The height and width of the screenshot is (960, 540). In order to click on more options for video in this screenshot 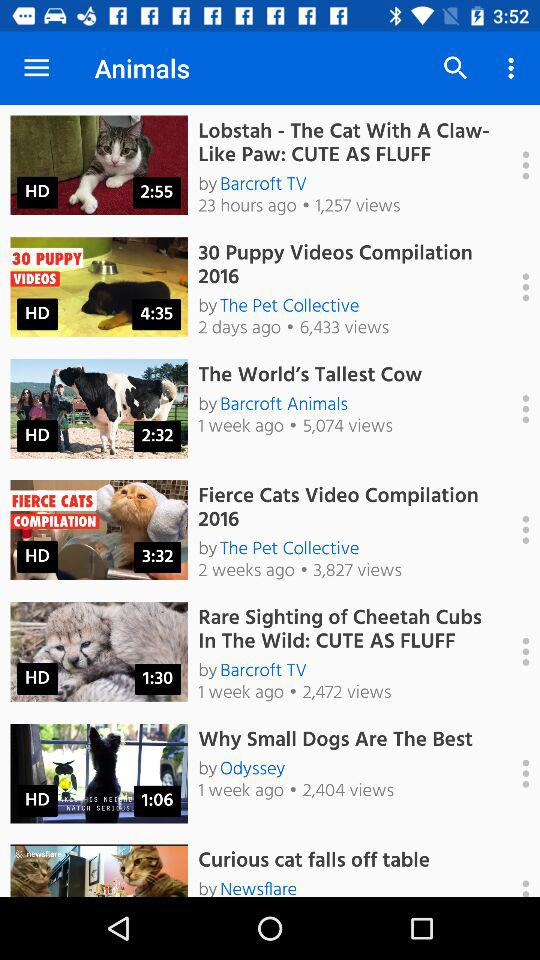, I will do `click(515, 287)`.